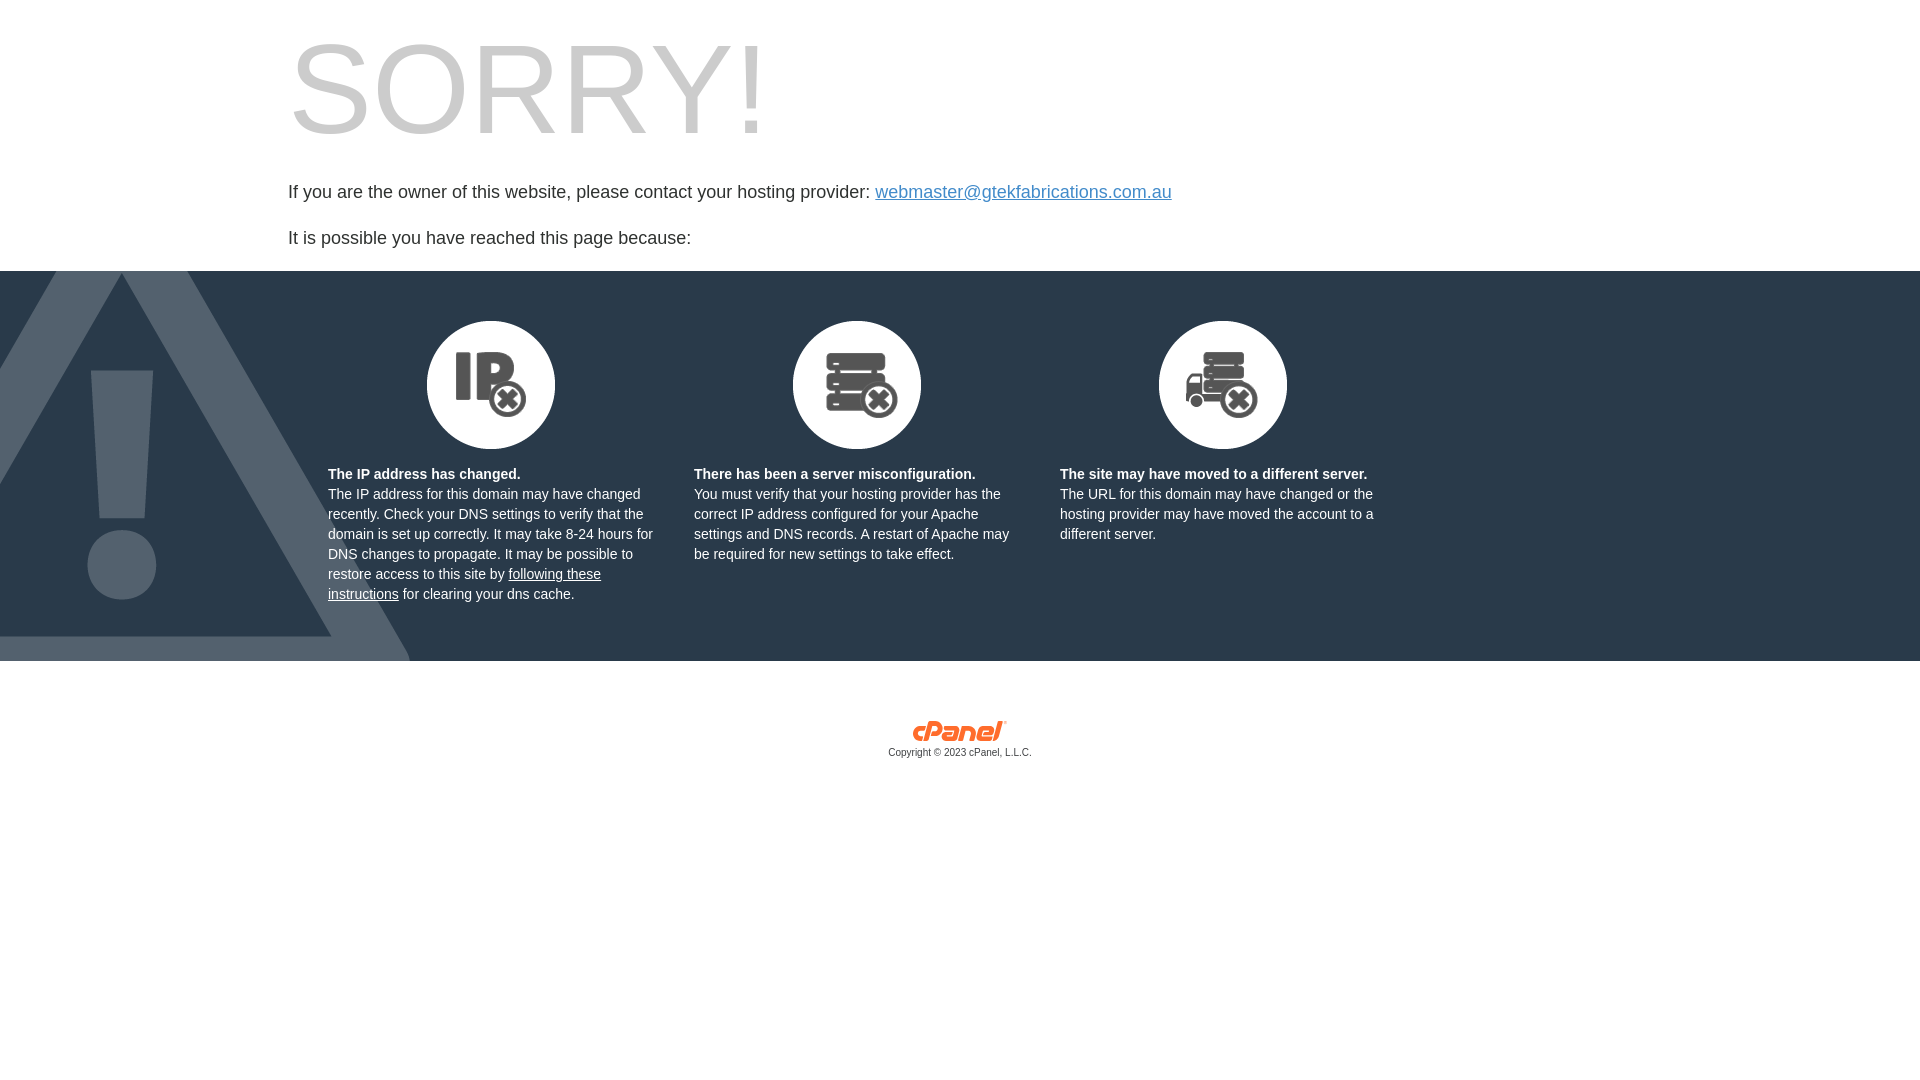  What do you see at coordinates (464, 584) in the screenshot?
I see `following these instructions` at bounding box center [464, 584].